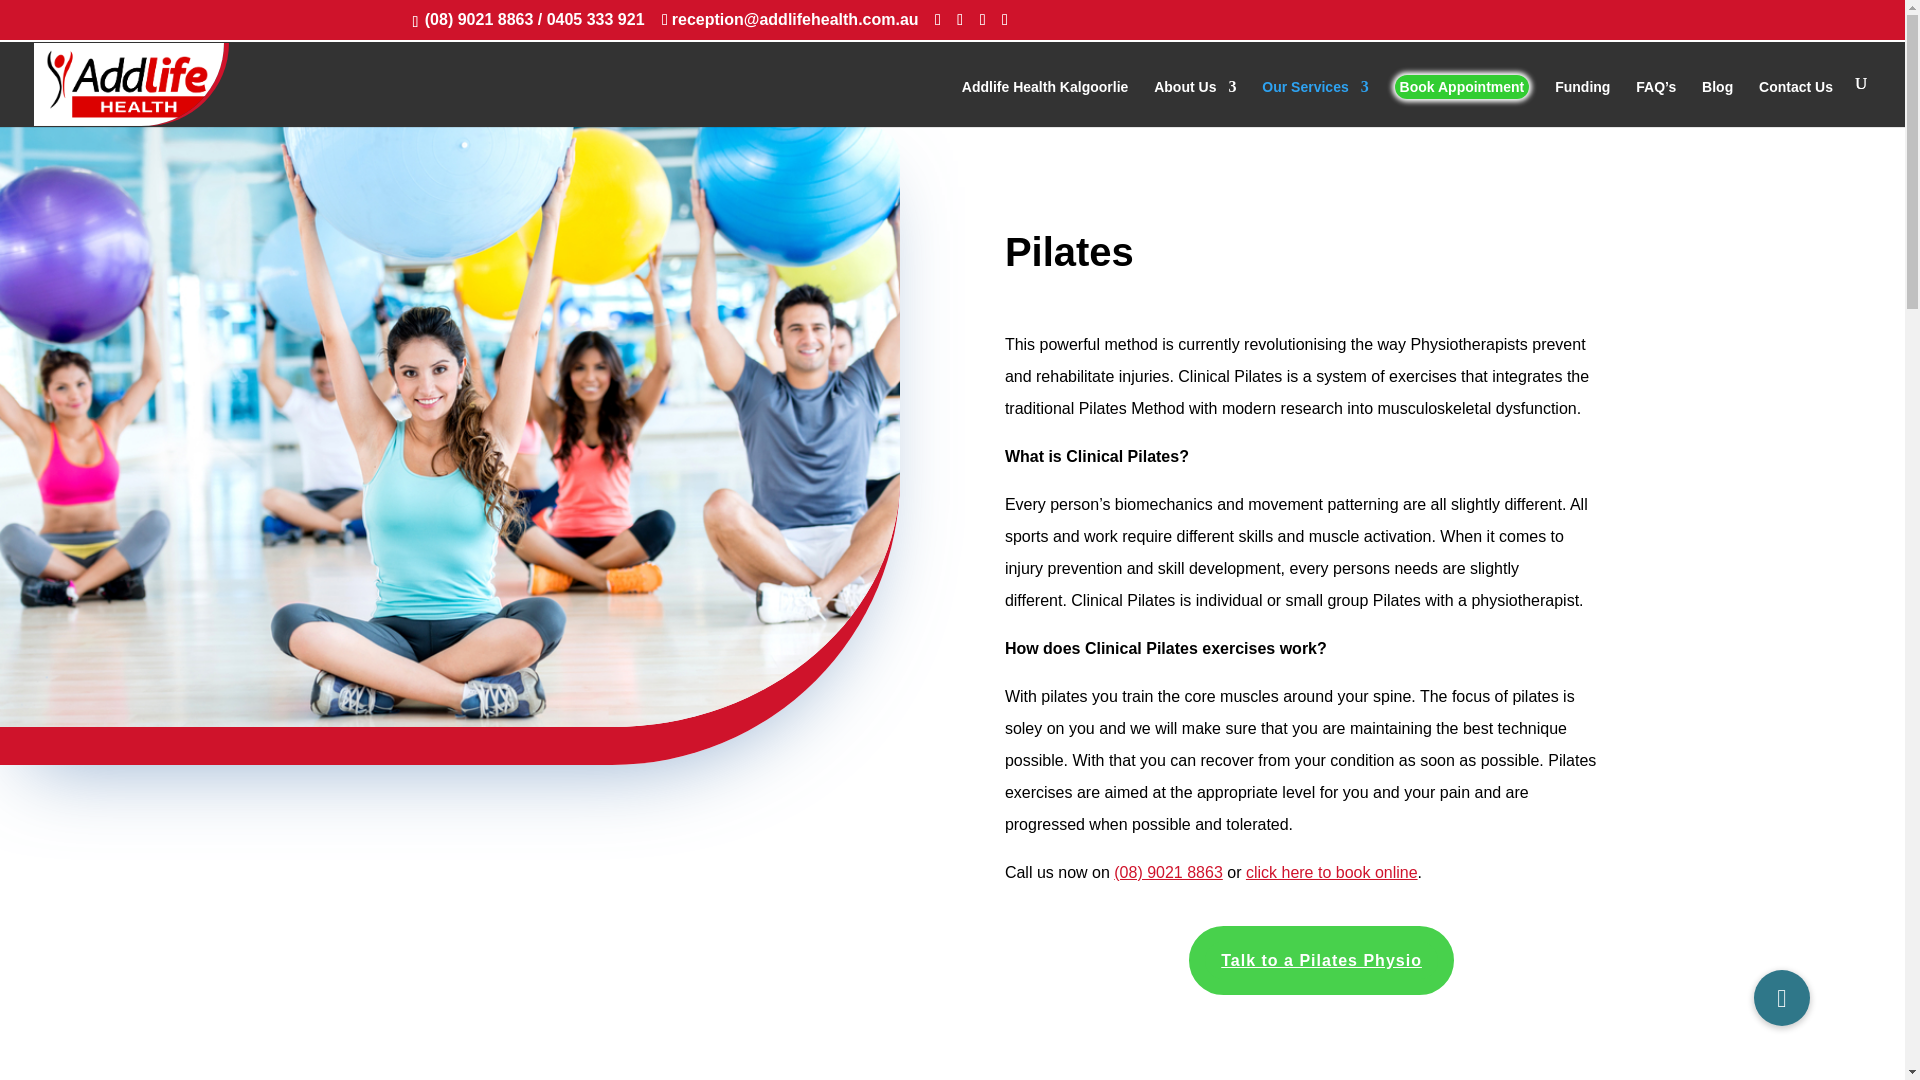 The height and width of the screenshot is (1080, 1920). Describe the element at coordinates (1194, 103) in the screenshot. I see `About Us` at that location.